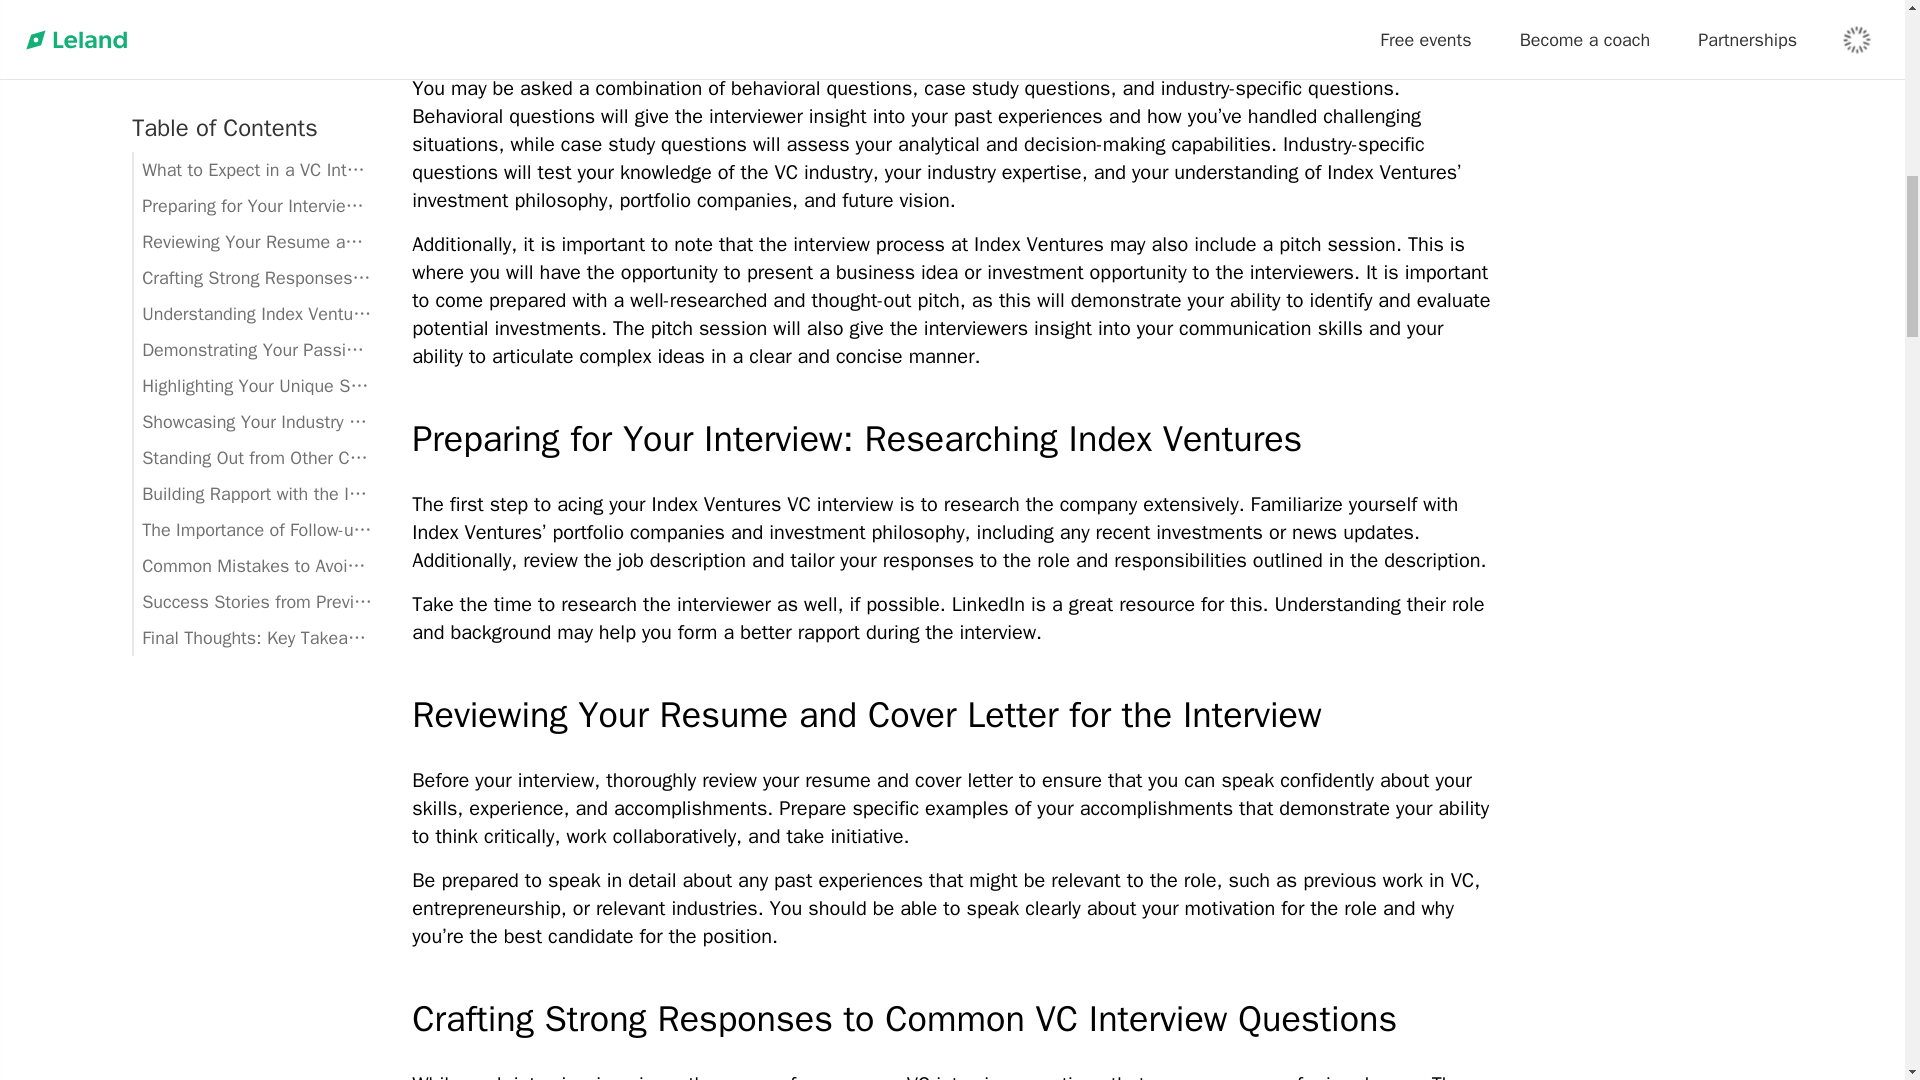 This screenshot has height=1080, width=1920. What do you see at coordinates (952, 715) in the screenshot?
I see `Reviewing Your Resume and Cover Letter for the Interview` at bounding box center [952, 715].